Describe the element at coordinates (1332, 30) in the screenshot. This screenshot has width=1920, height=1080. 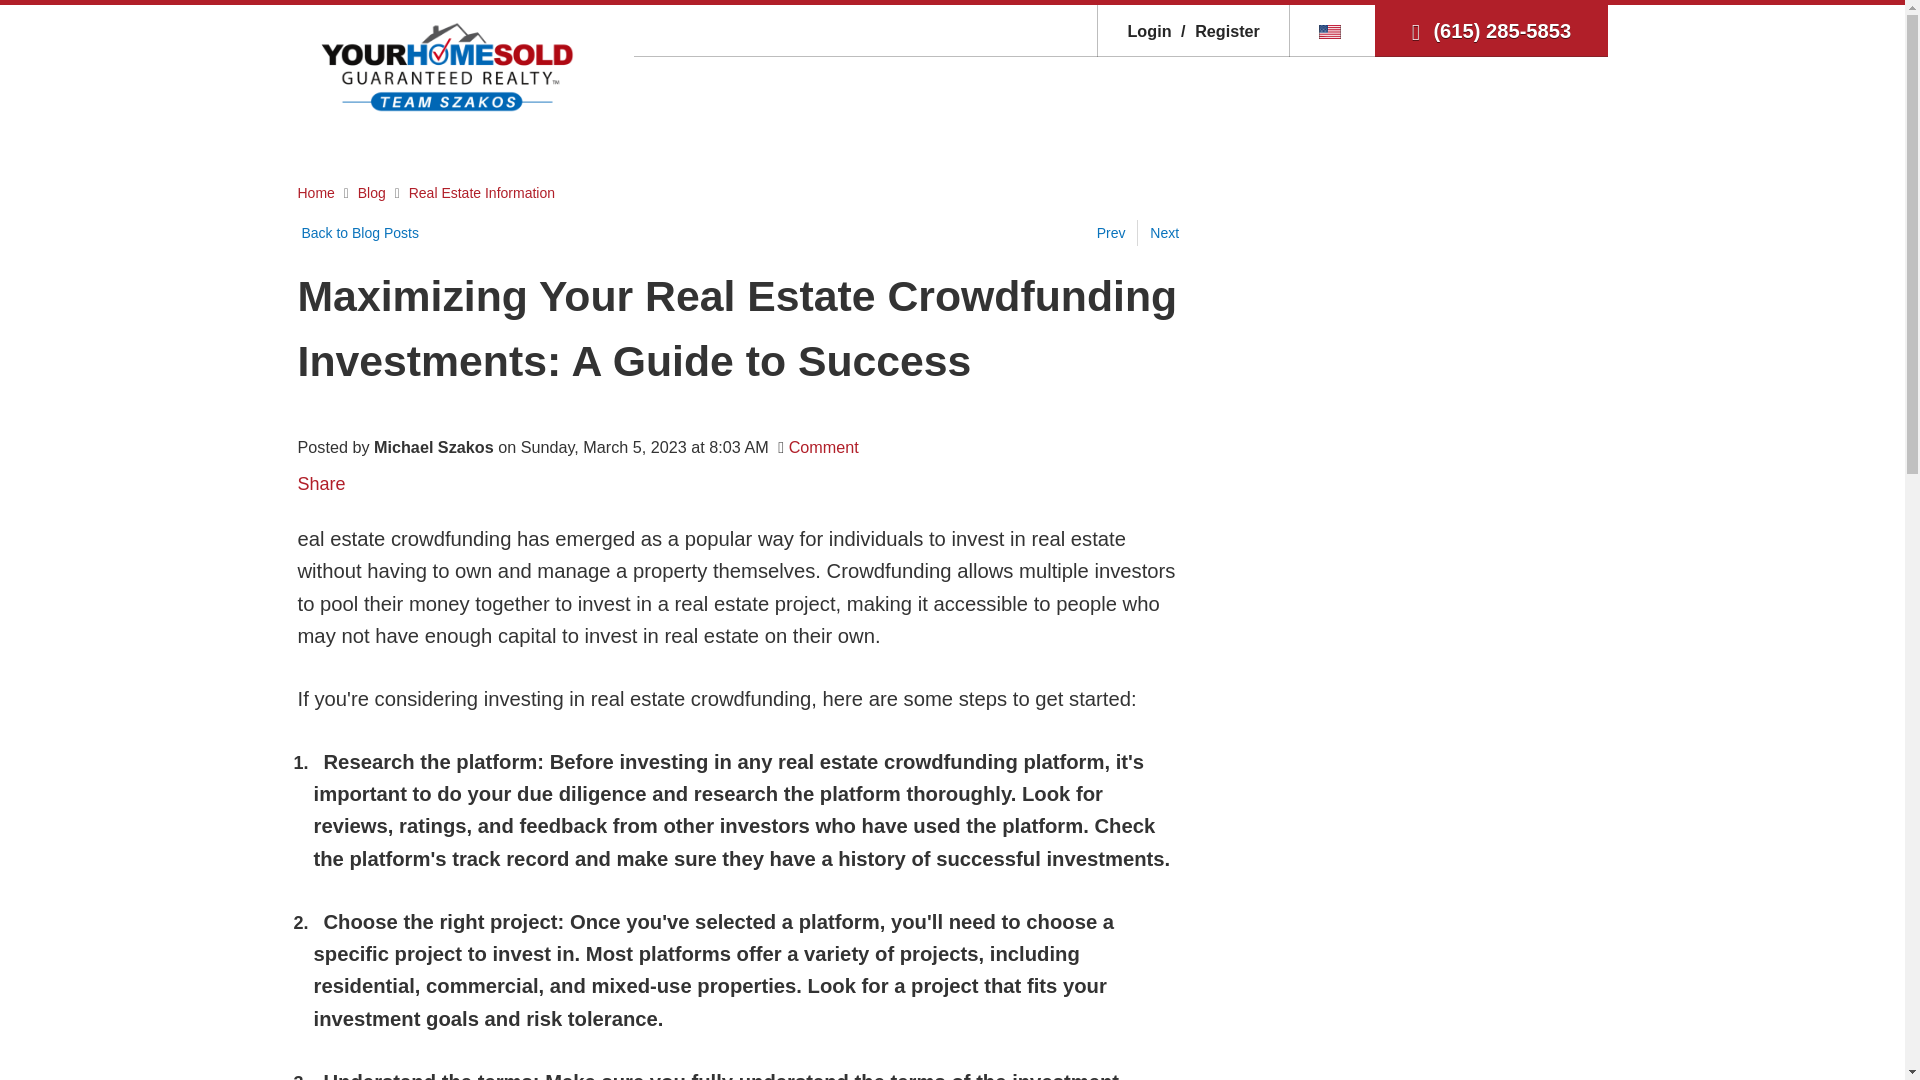
I see `Select Language` at that location.